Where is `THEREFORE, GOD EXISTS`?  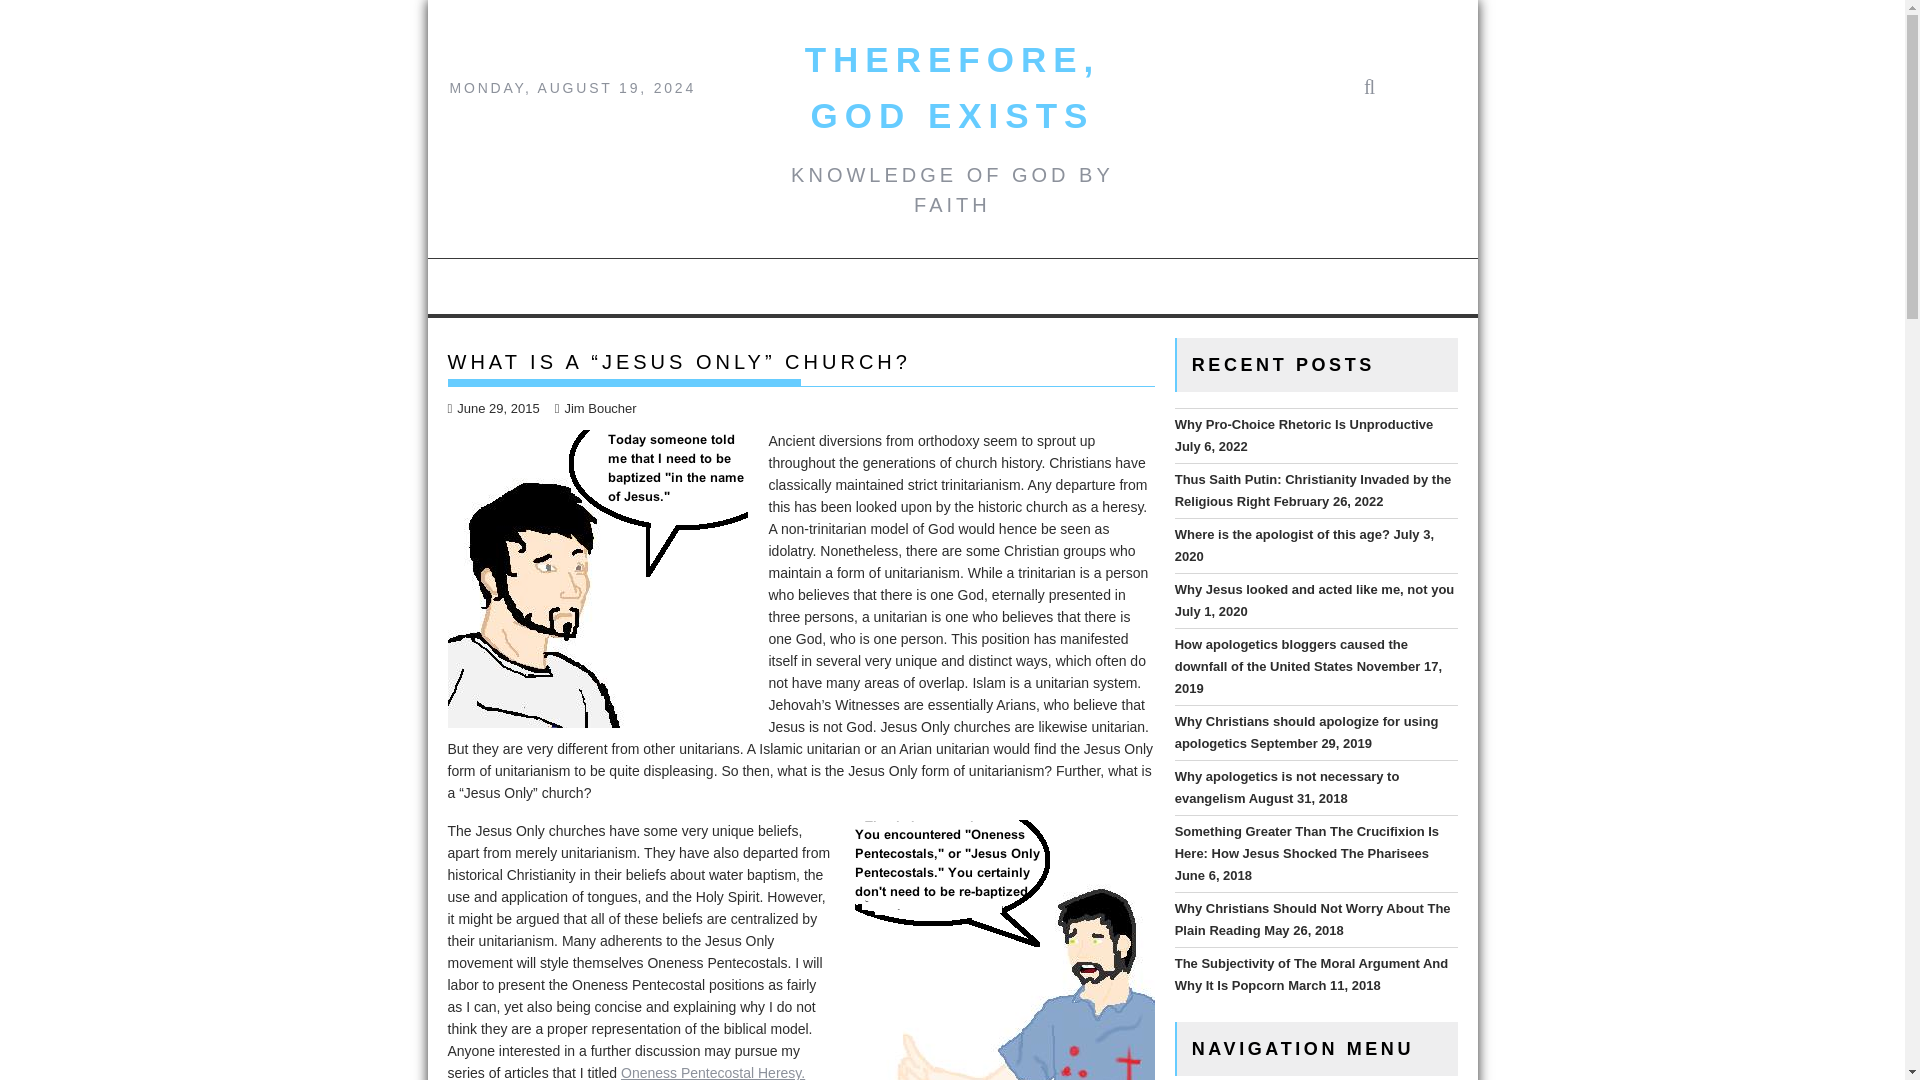
THEREFORE, GOD EXISTS is located at coordinates (952, 87).